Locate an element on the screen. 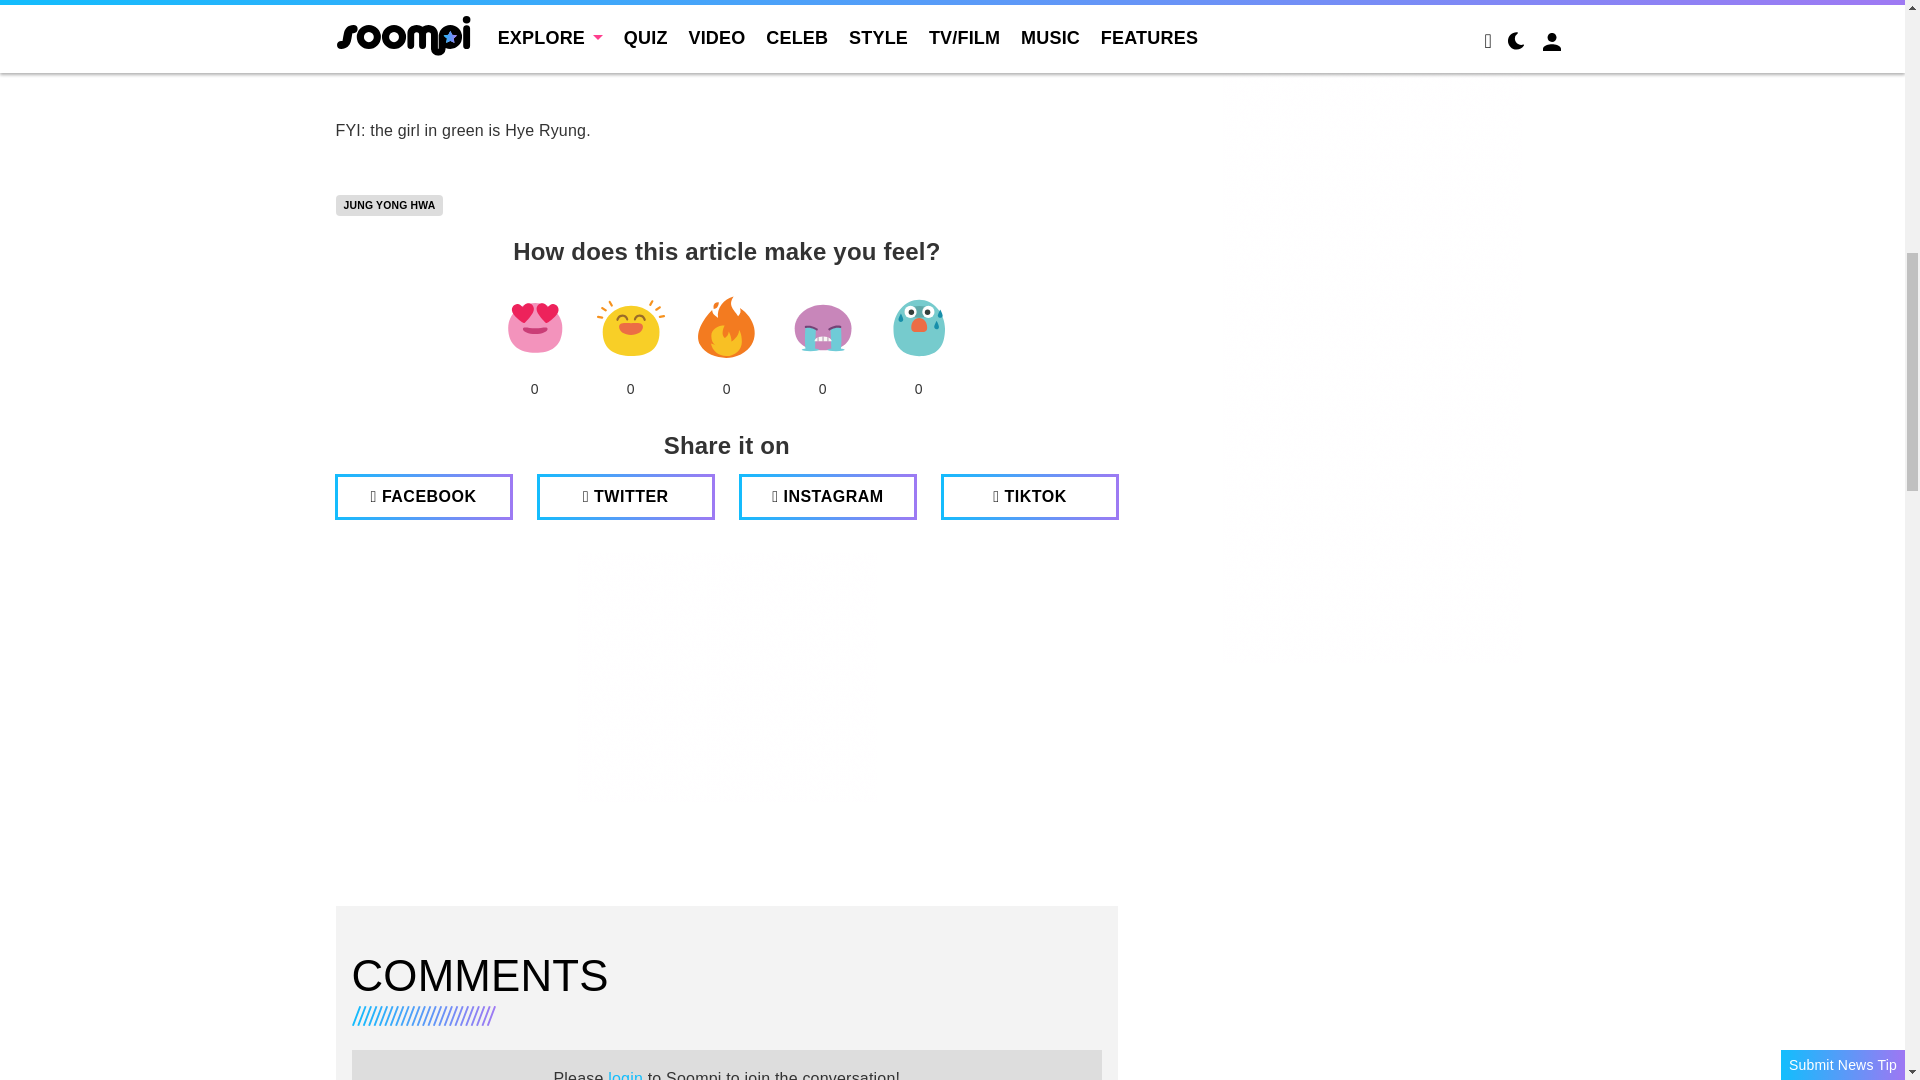 Image resolution: width=1920 pixels, height=1080 pixels. INSTAGRAM is located at coordinates (828, 496).